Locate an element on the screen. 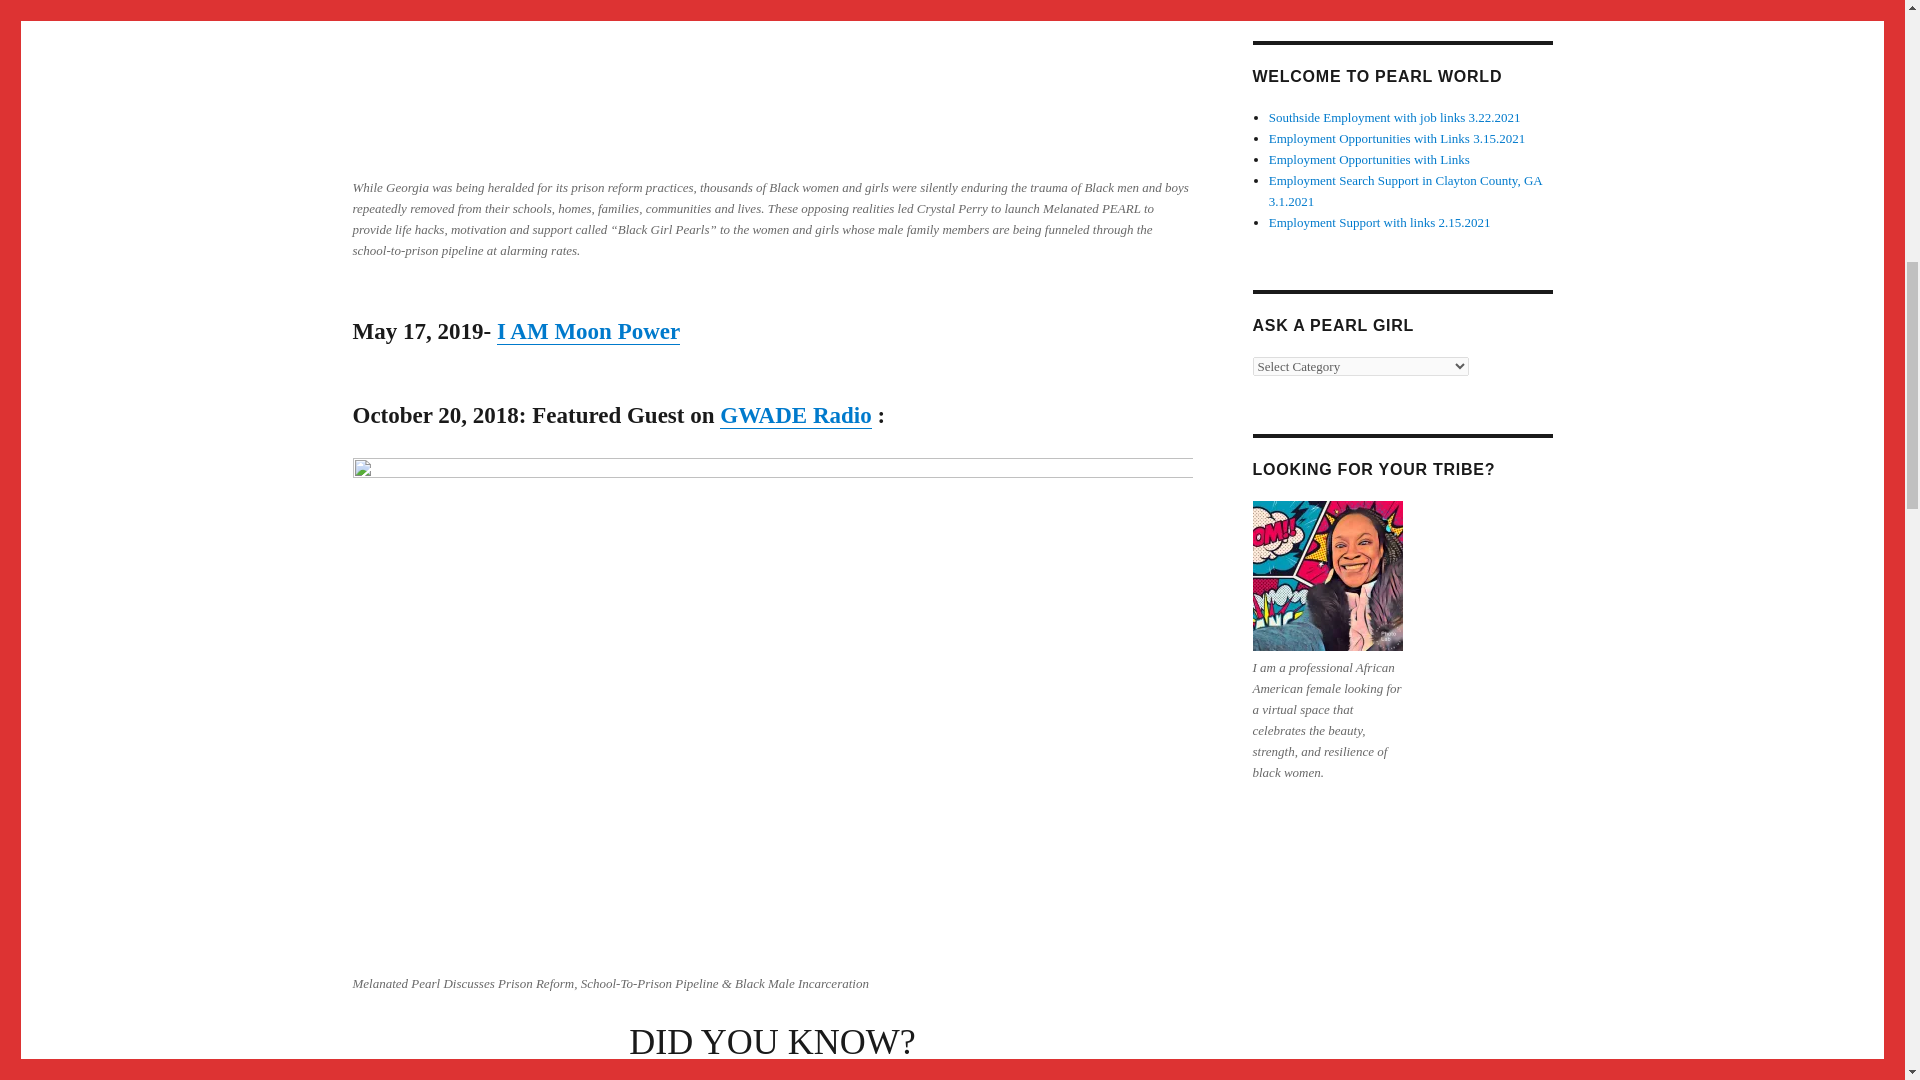  Employment Opportunities with Links 3.15.2021 is located at coordinates (1396, 138).